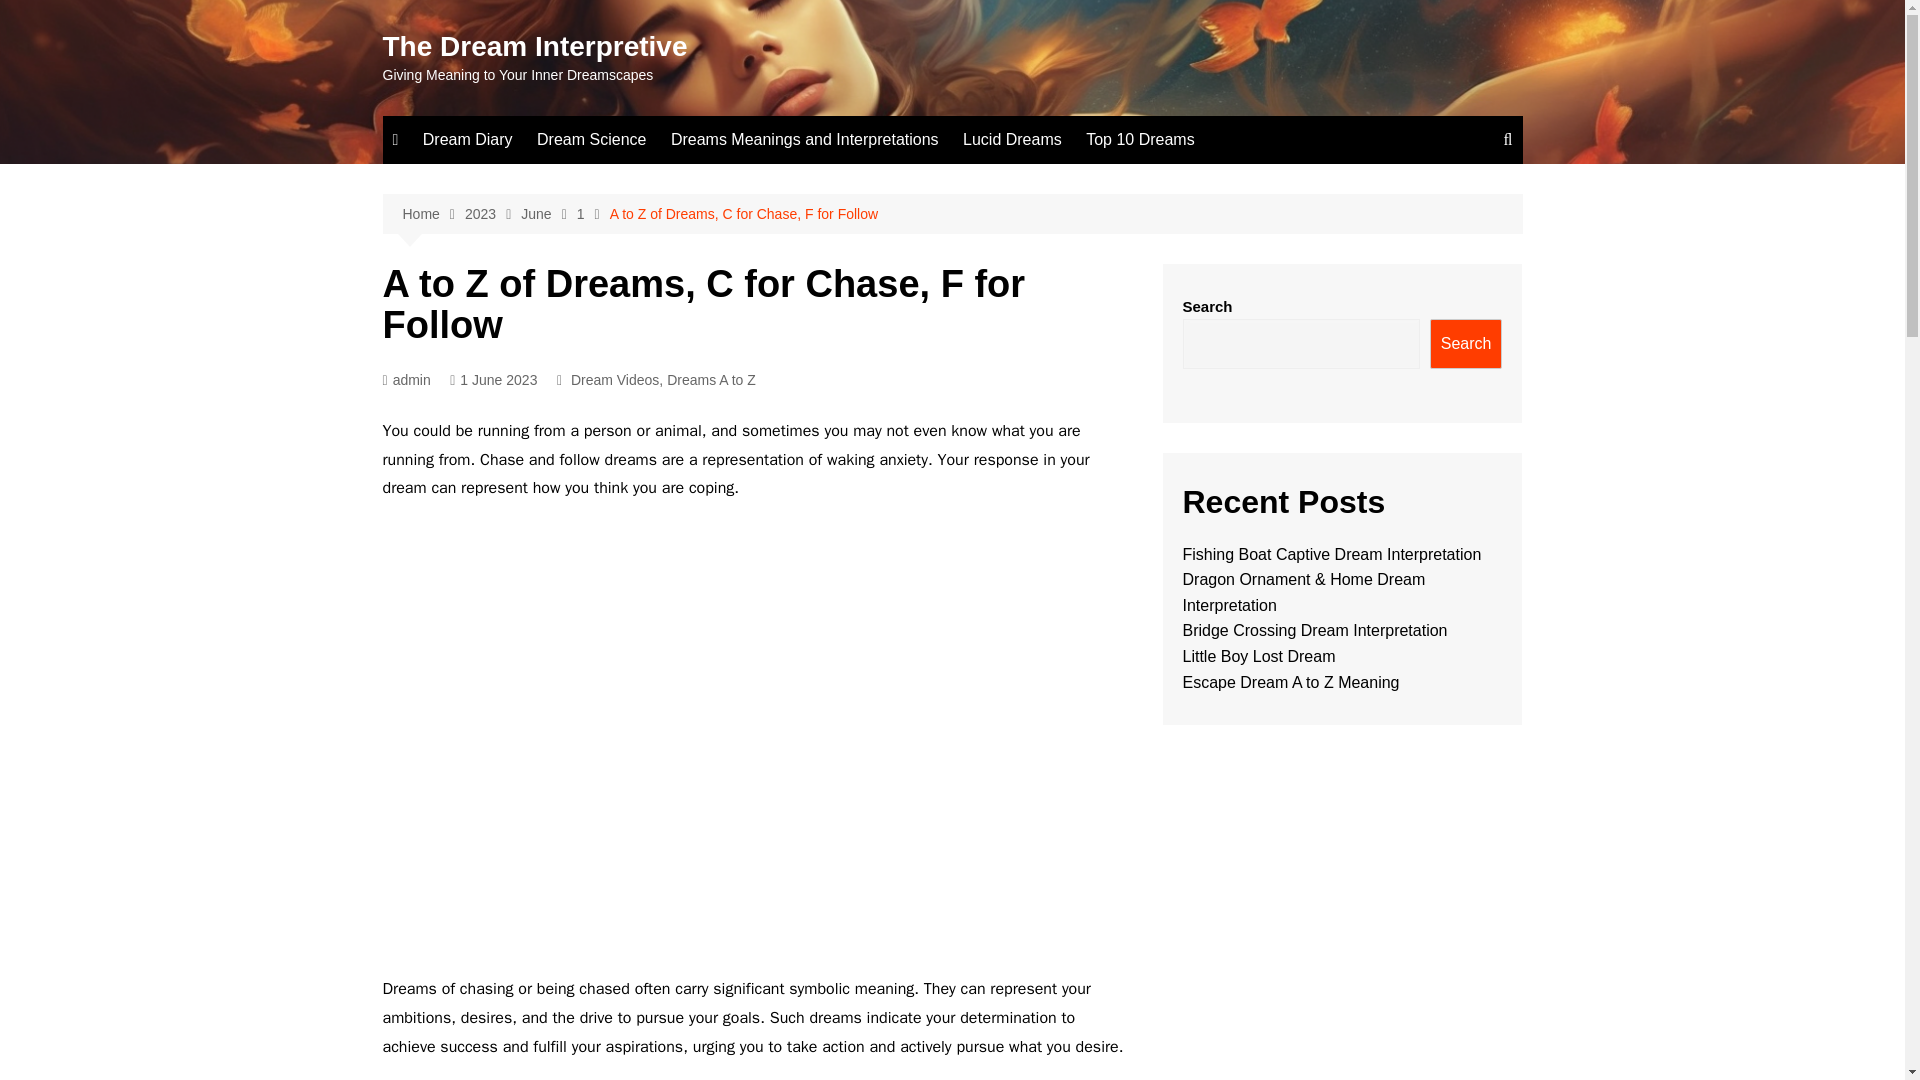 The image size is (1920, 1080). Describe the element at coordinates (594, 214) in the screenshot. I see `1` at that location.